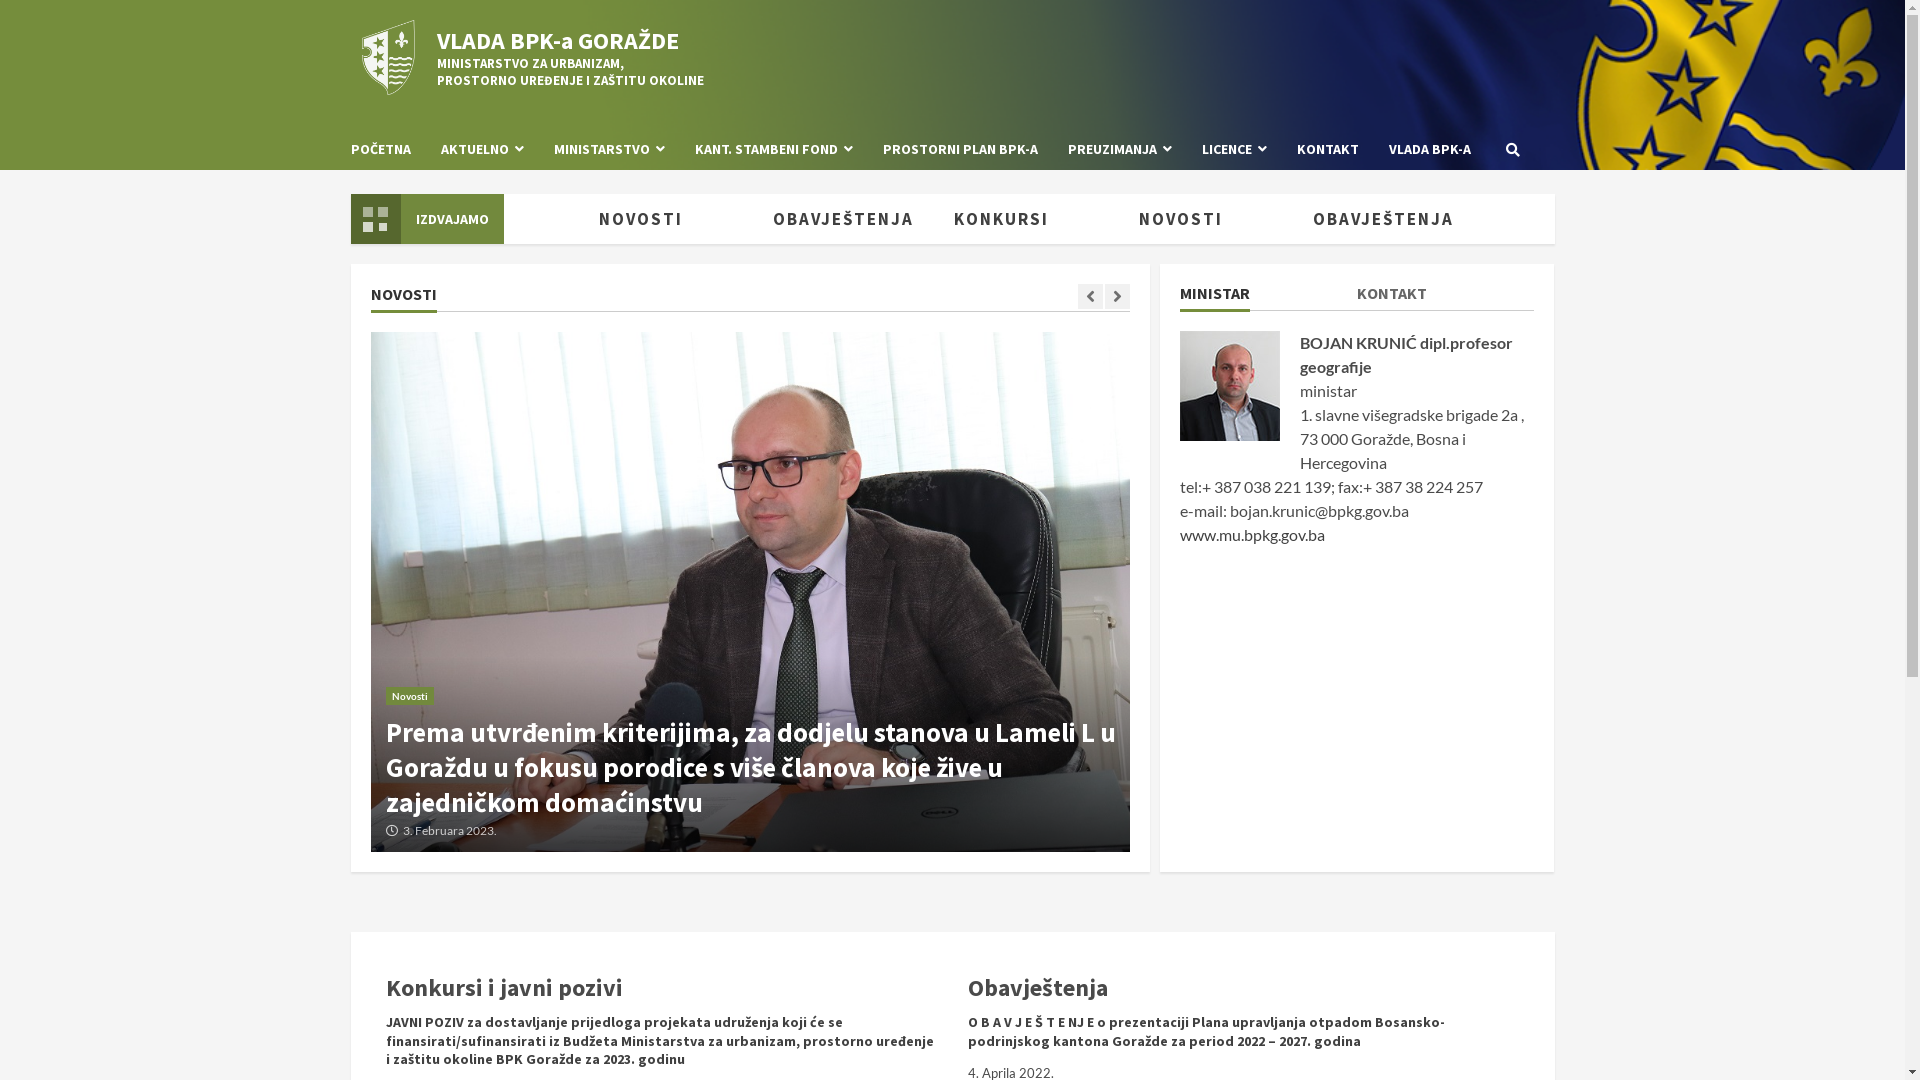 Image resolution: width=1920 pixels, height=1080 pixels. I want to click on VLADA BPK-A, so click(1422, 150).